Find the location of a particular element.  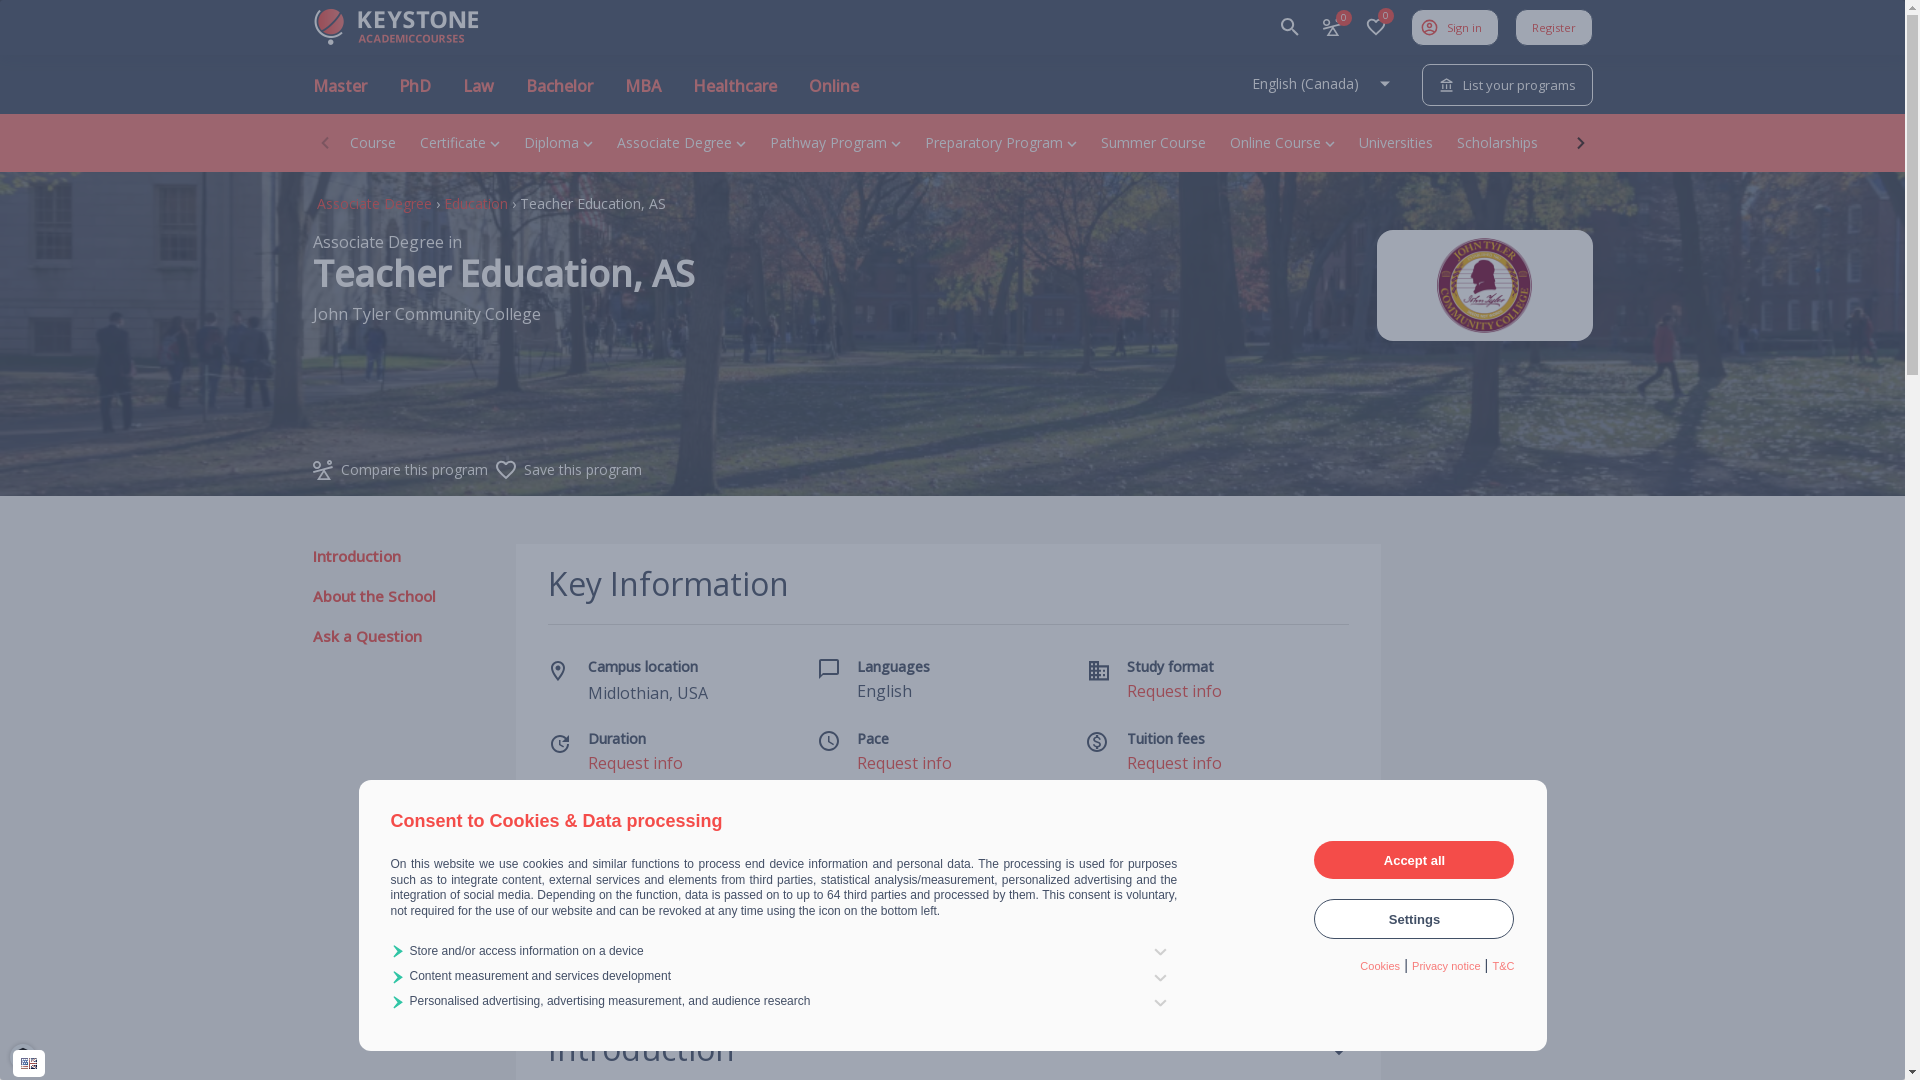

Scholarships is located at coordinates (1498, 142).